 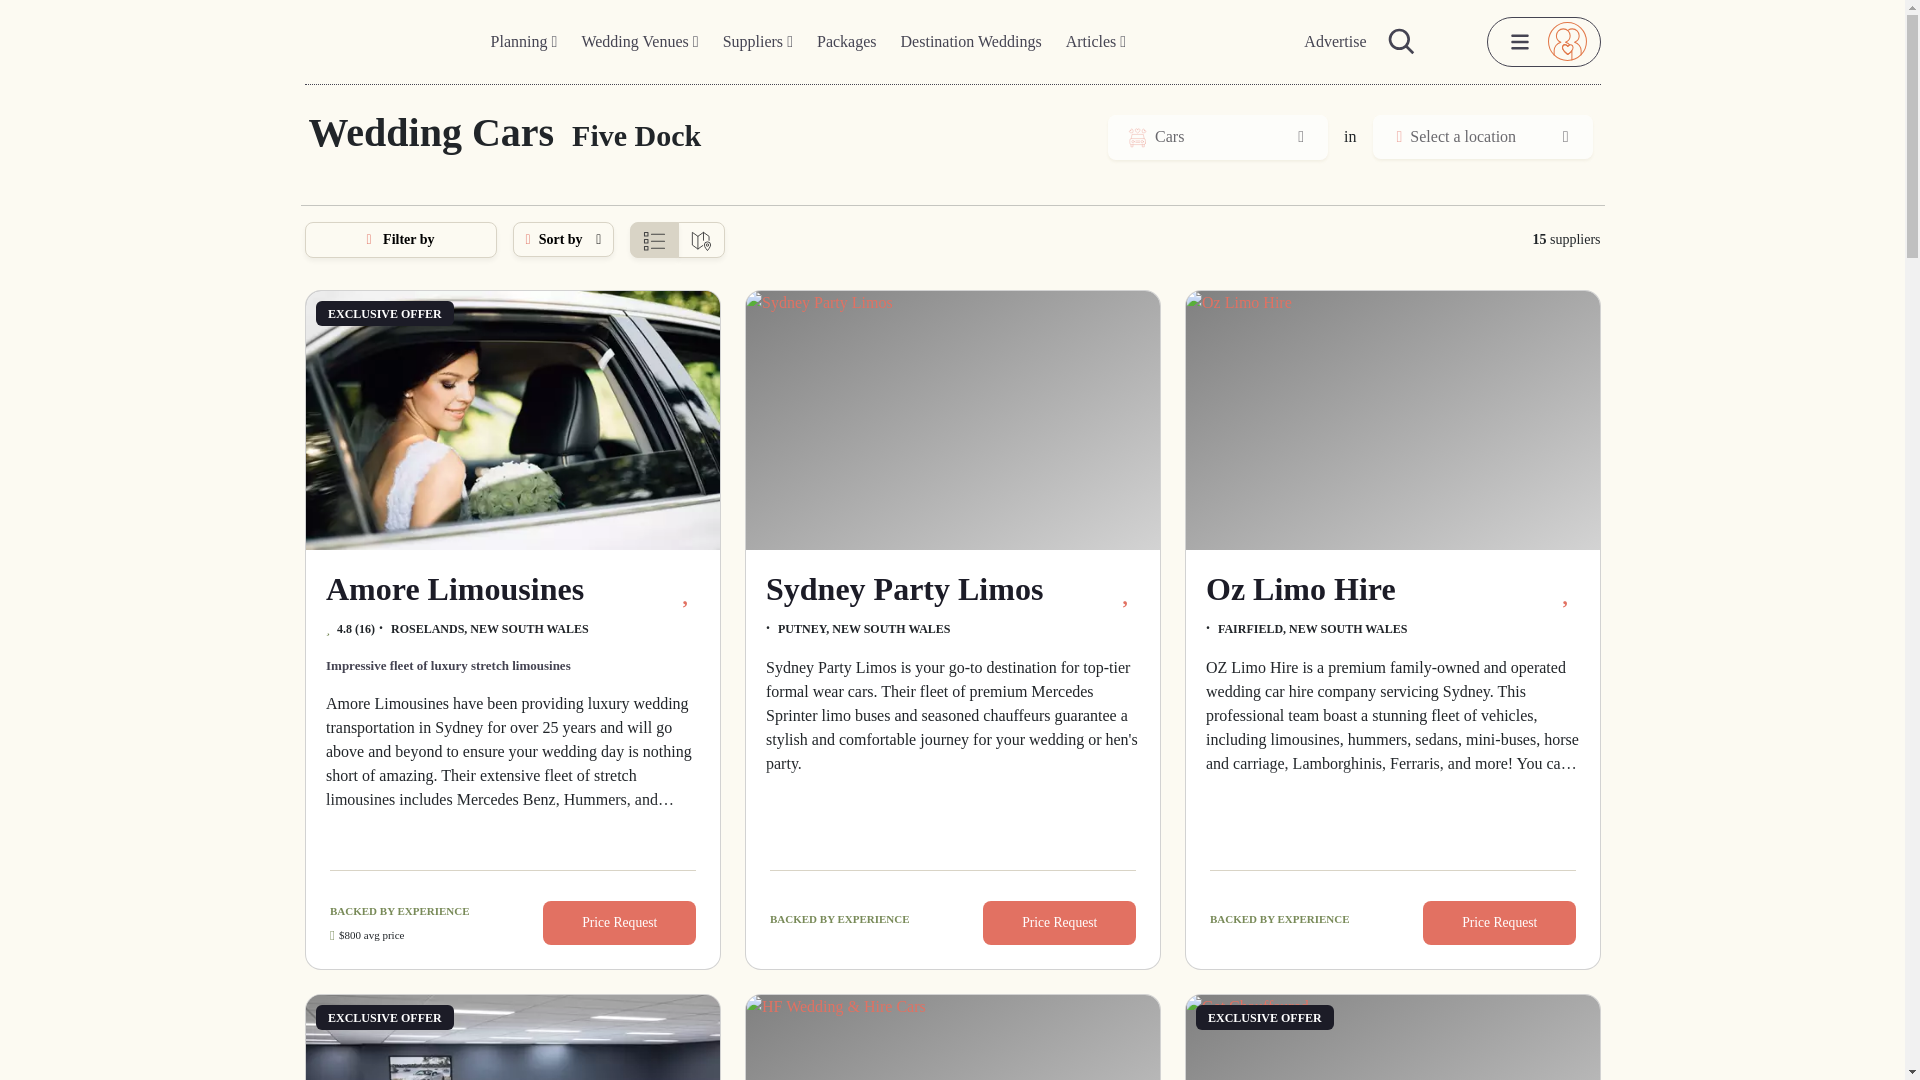 I want to click on Oz Limo Hire, so click(x=1392, y=420).